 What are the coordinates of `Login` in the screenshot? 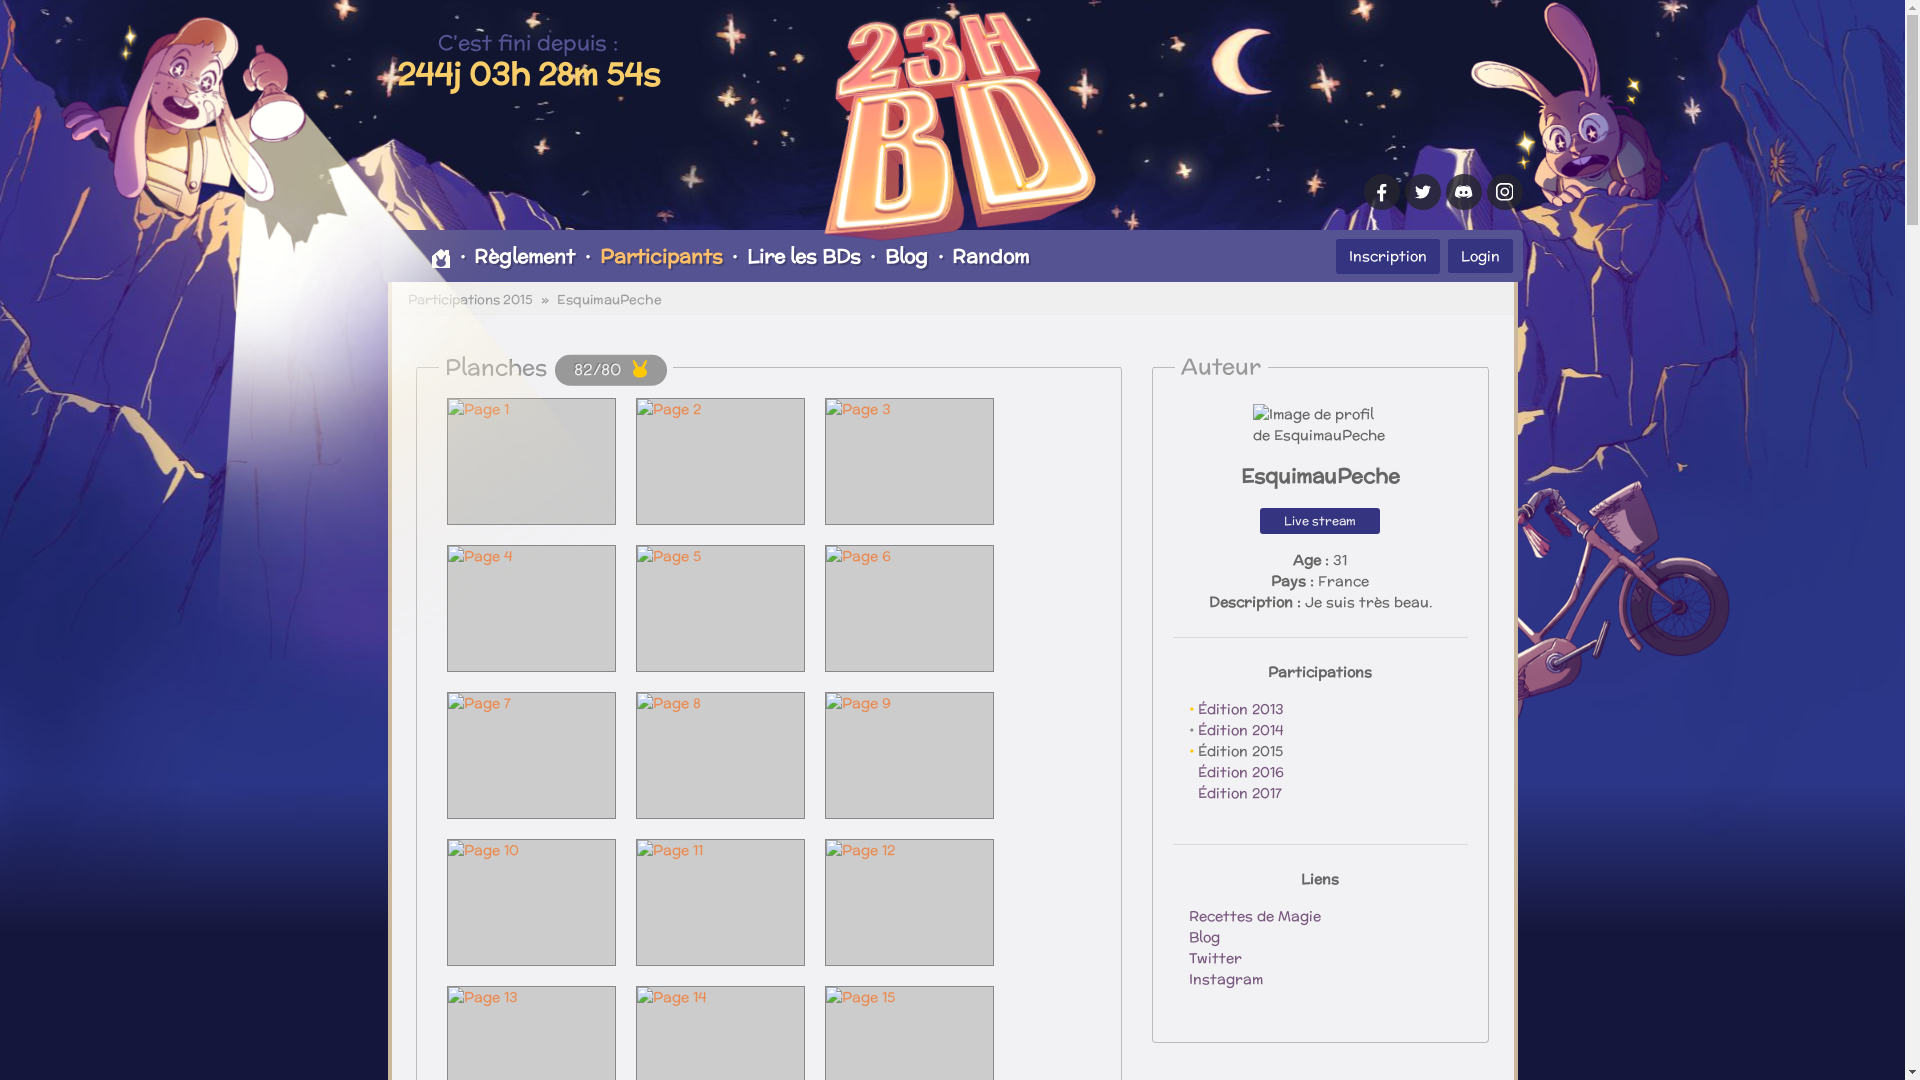 It's located at (1480, 255).